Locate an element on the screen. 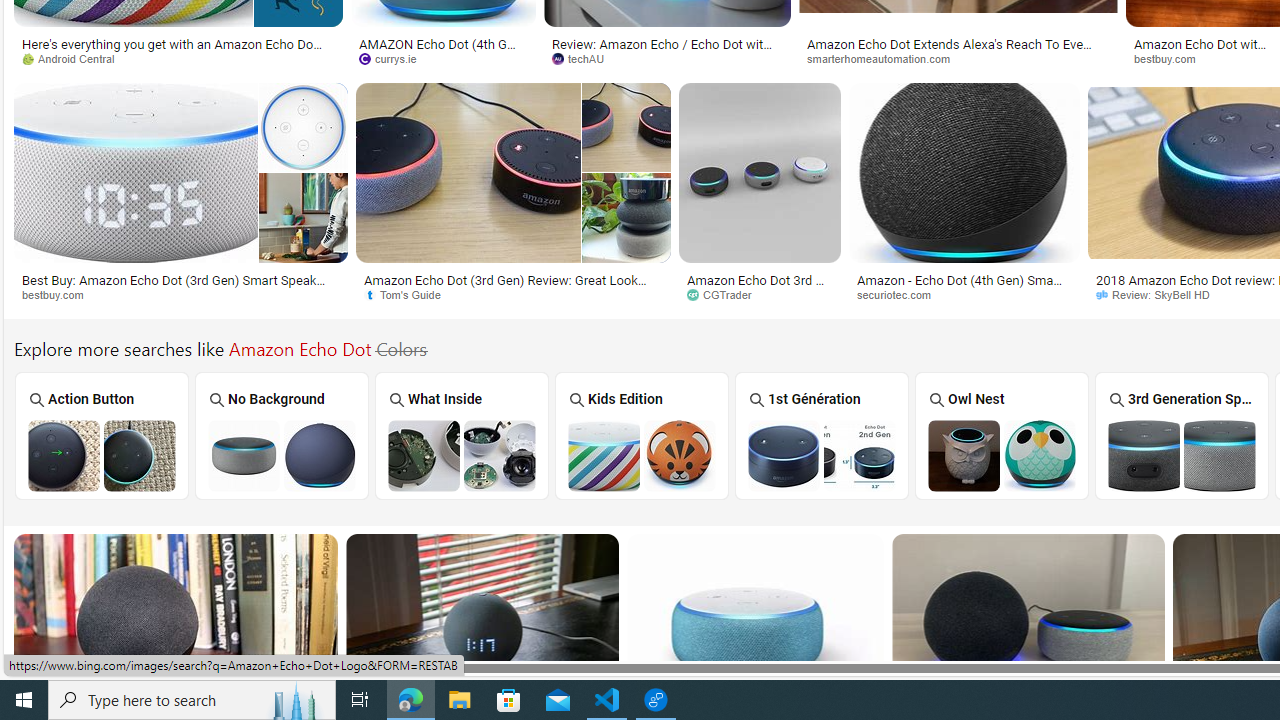 The height and width of the screenshot is (720, 1280). techAU is located at coordinates (667, 58).